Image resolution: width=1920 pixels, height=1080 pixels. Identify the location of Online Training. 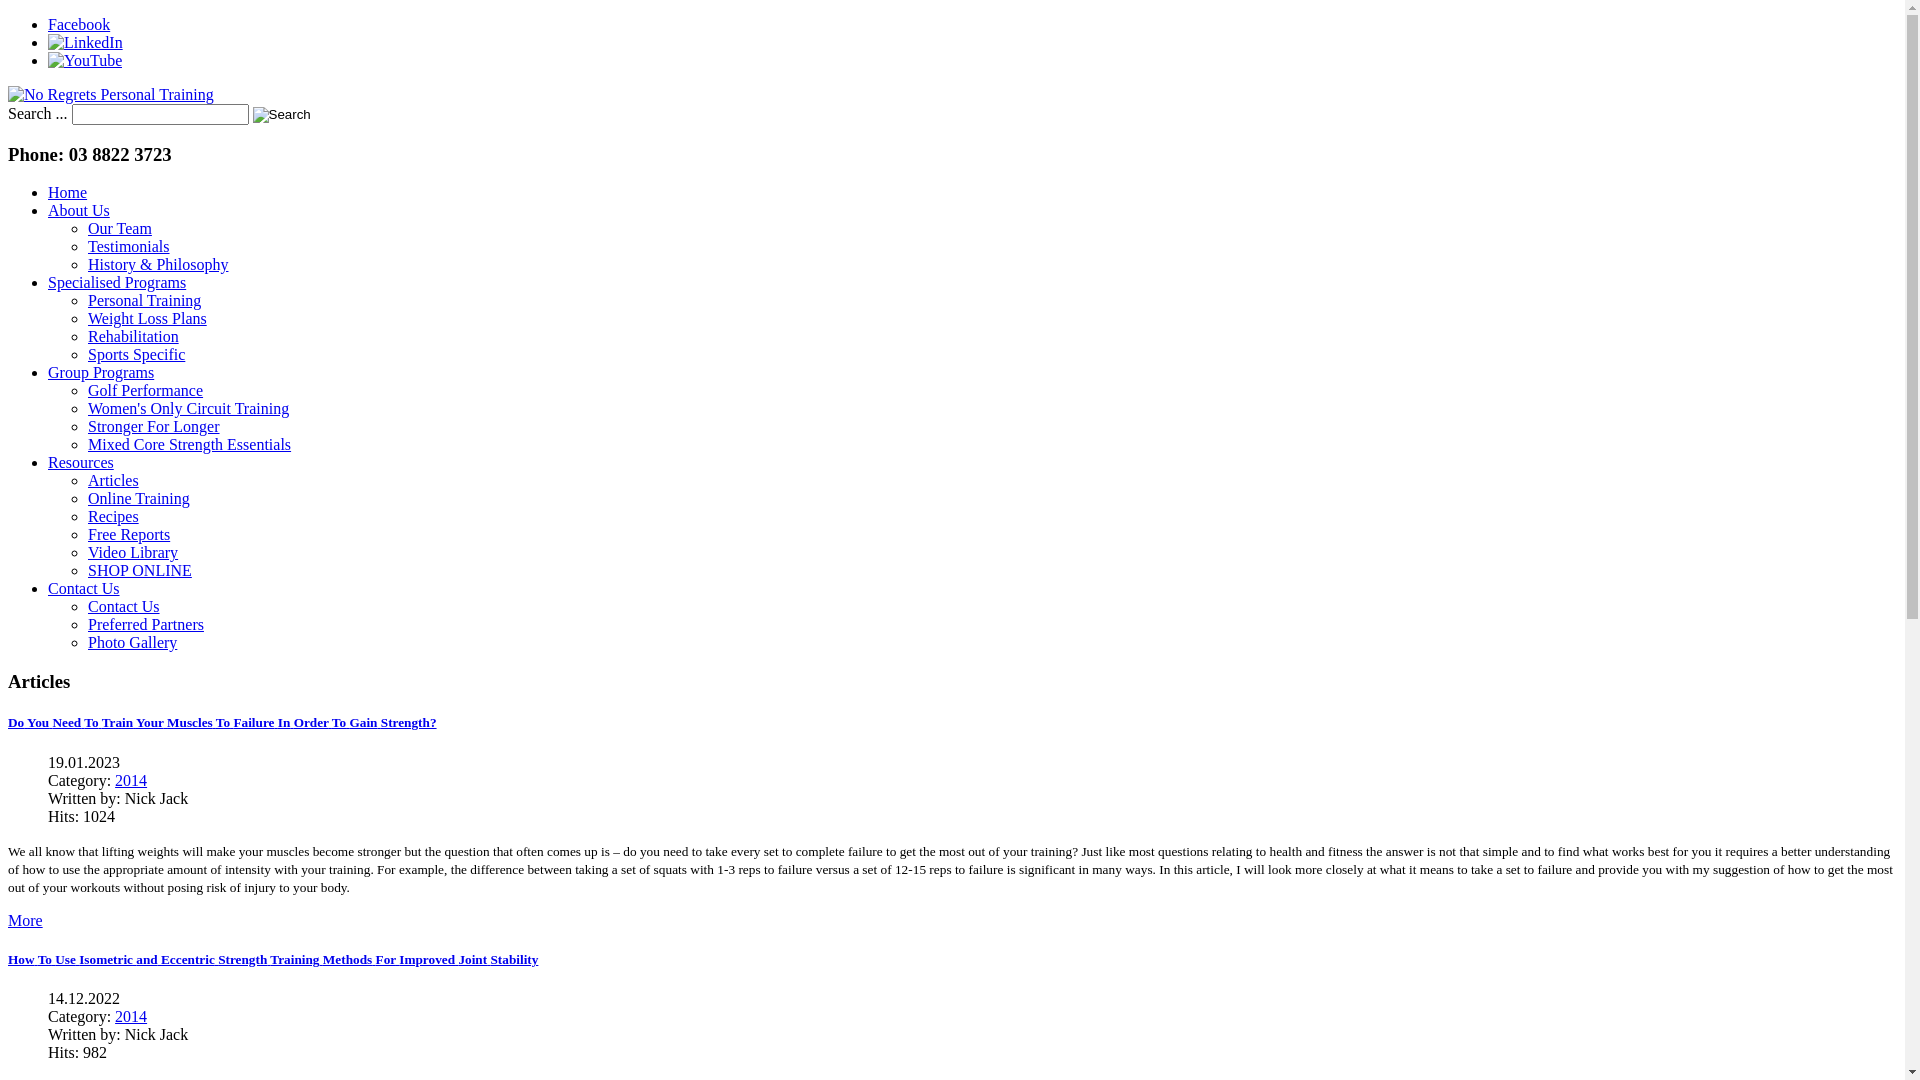
(139, 498).